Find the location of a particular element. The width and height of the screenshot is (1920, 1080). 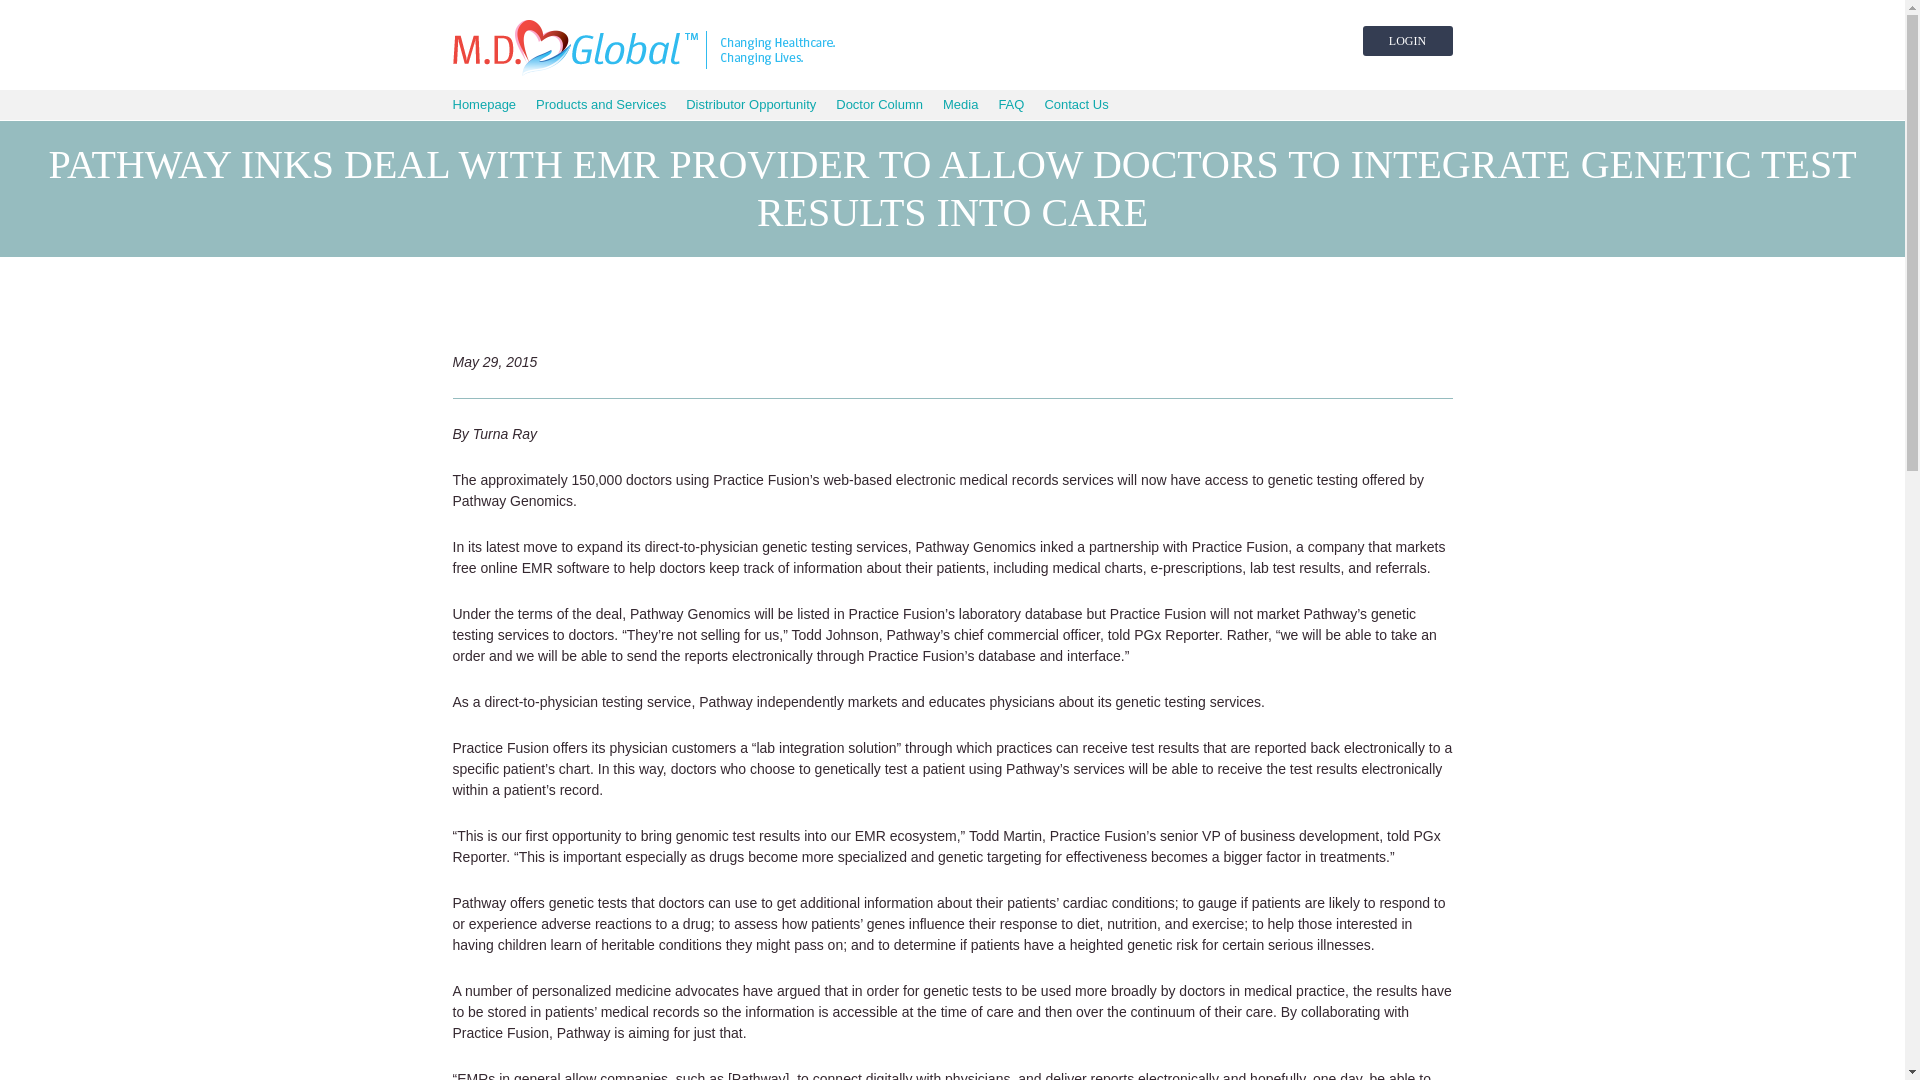

Media is located at coordinates (960, 104).